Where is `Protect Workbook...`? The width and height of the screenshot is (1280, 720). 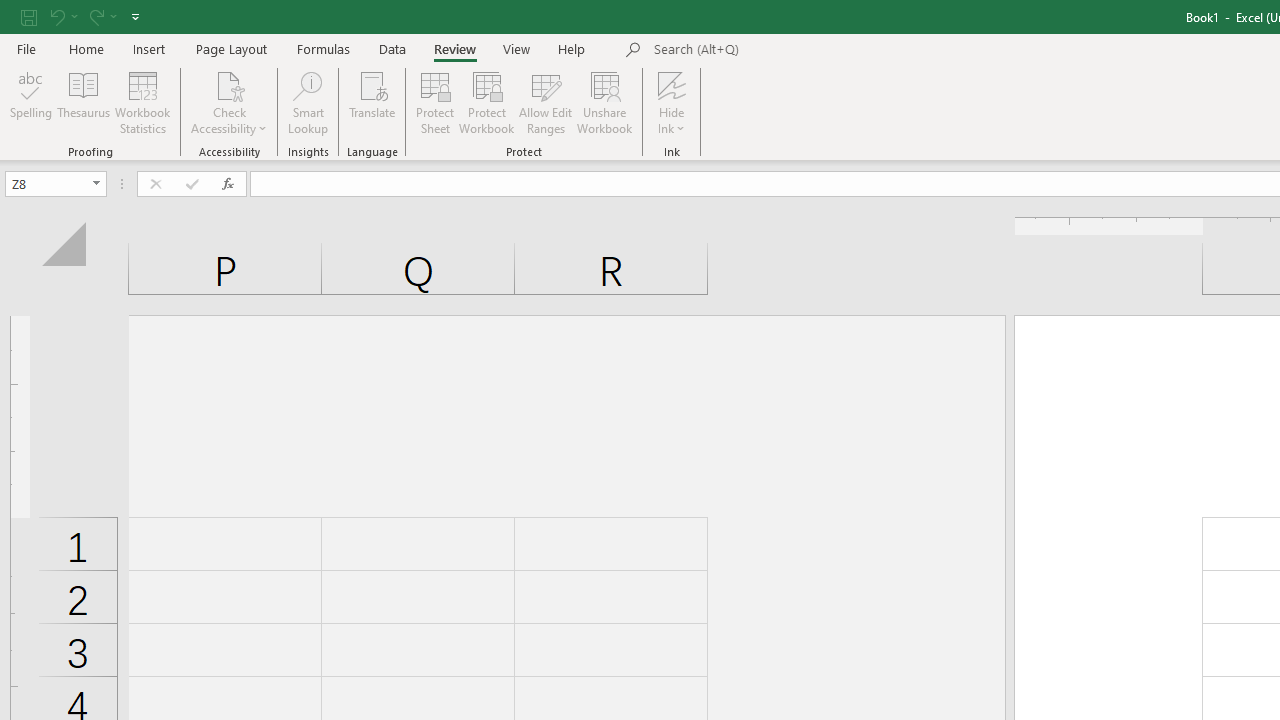
Protect Workbook... is located at coordinates (486, 102).